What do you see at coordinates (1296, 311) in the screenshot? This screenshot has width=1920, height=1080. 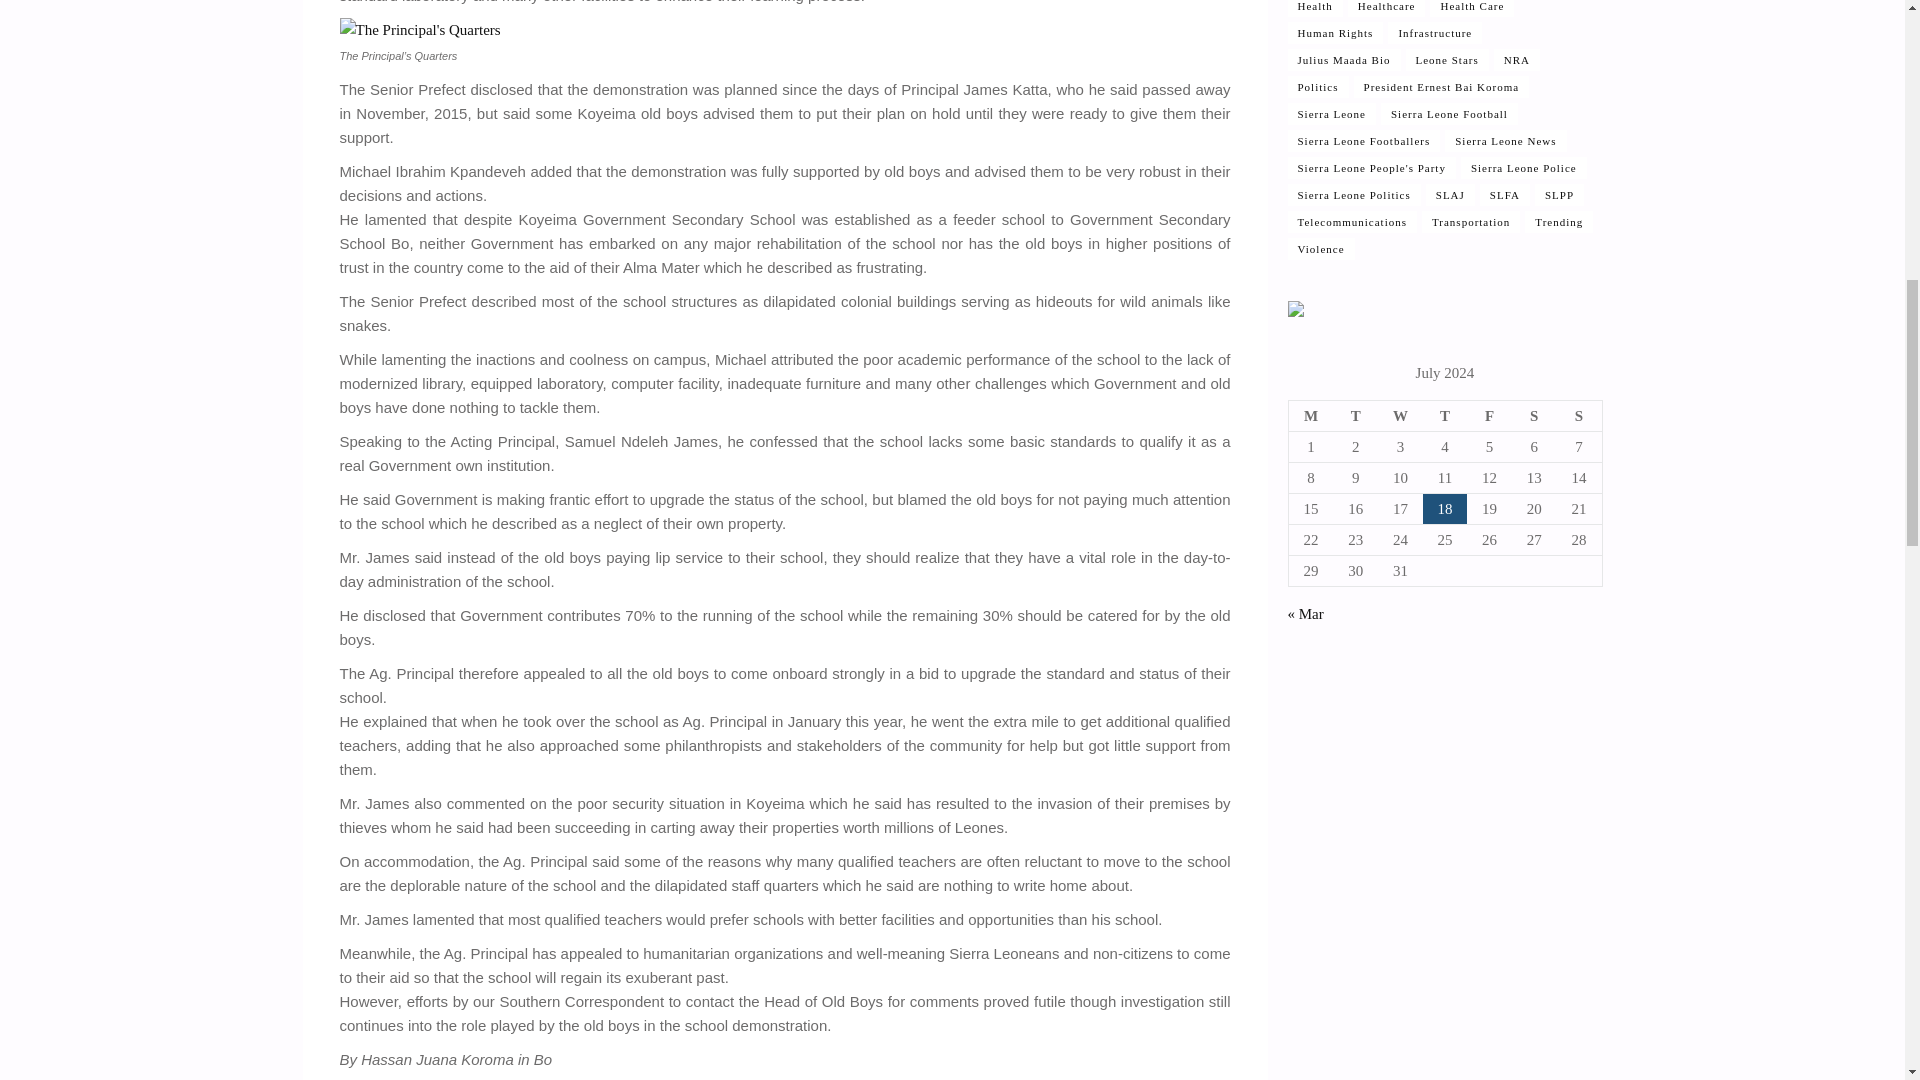 I see `Internet Programming Solutions - A SaloneTech Company` at bounding box center [1296, 311].